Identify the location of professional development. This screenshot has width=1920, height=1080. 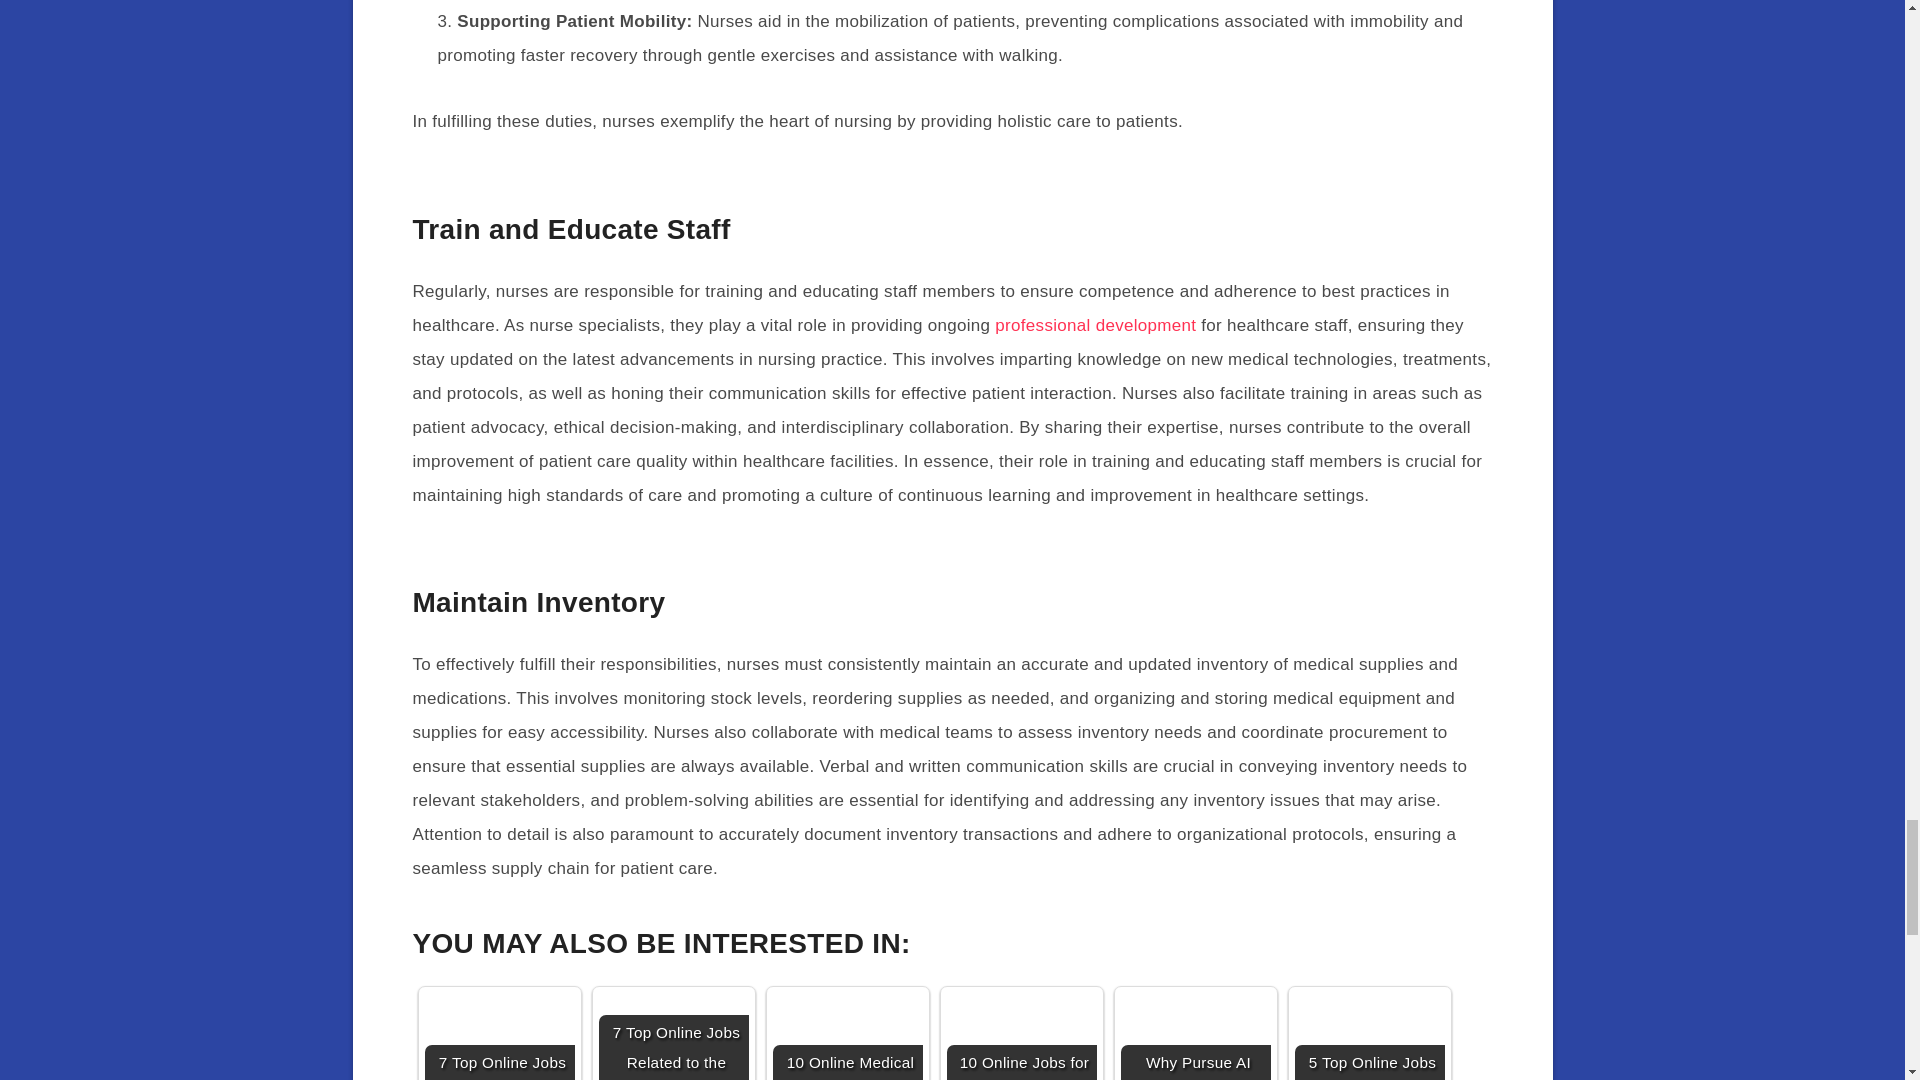
(1095, 325).